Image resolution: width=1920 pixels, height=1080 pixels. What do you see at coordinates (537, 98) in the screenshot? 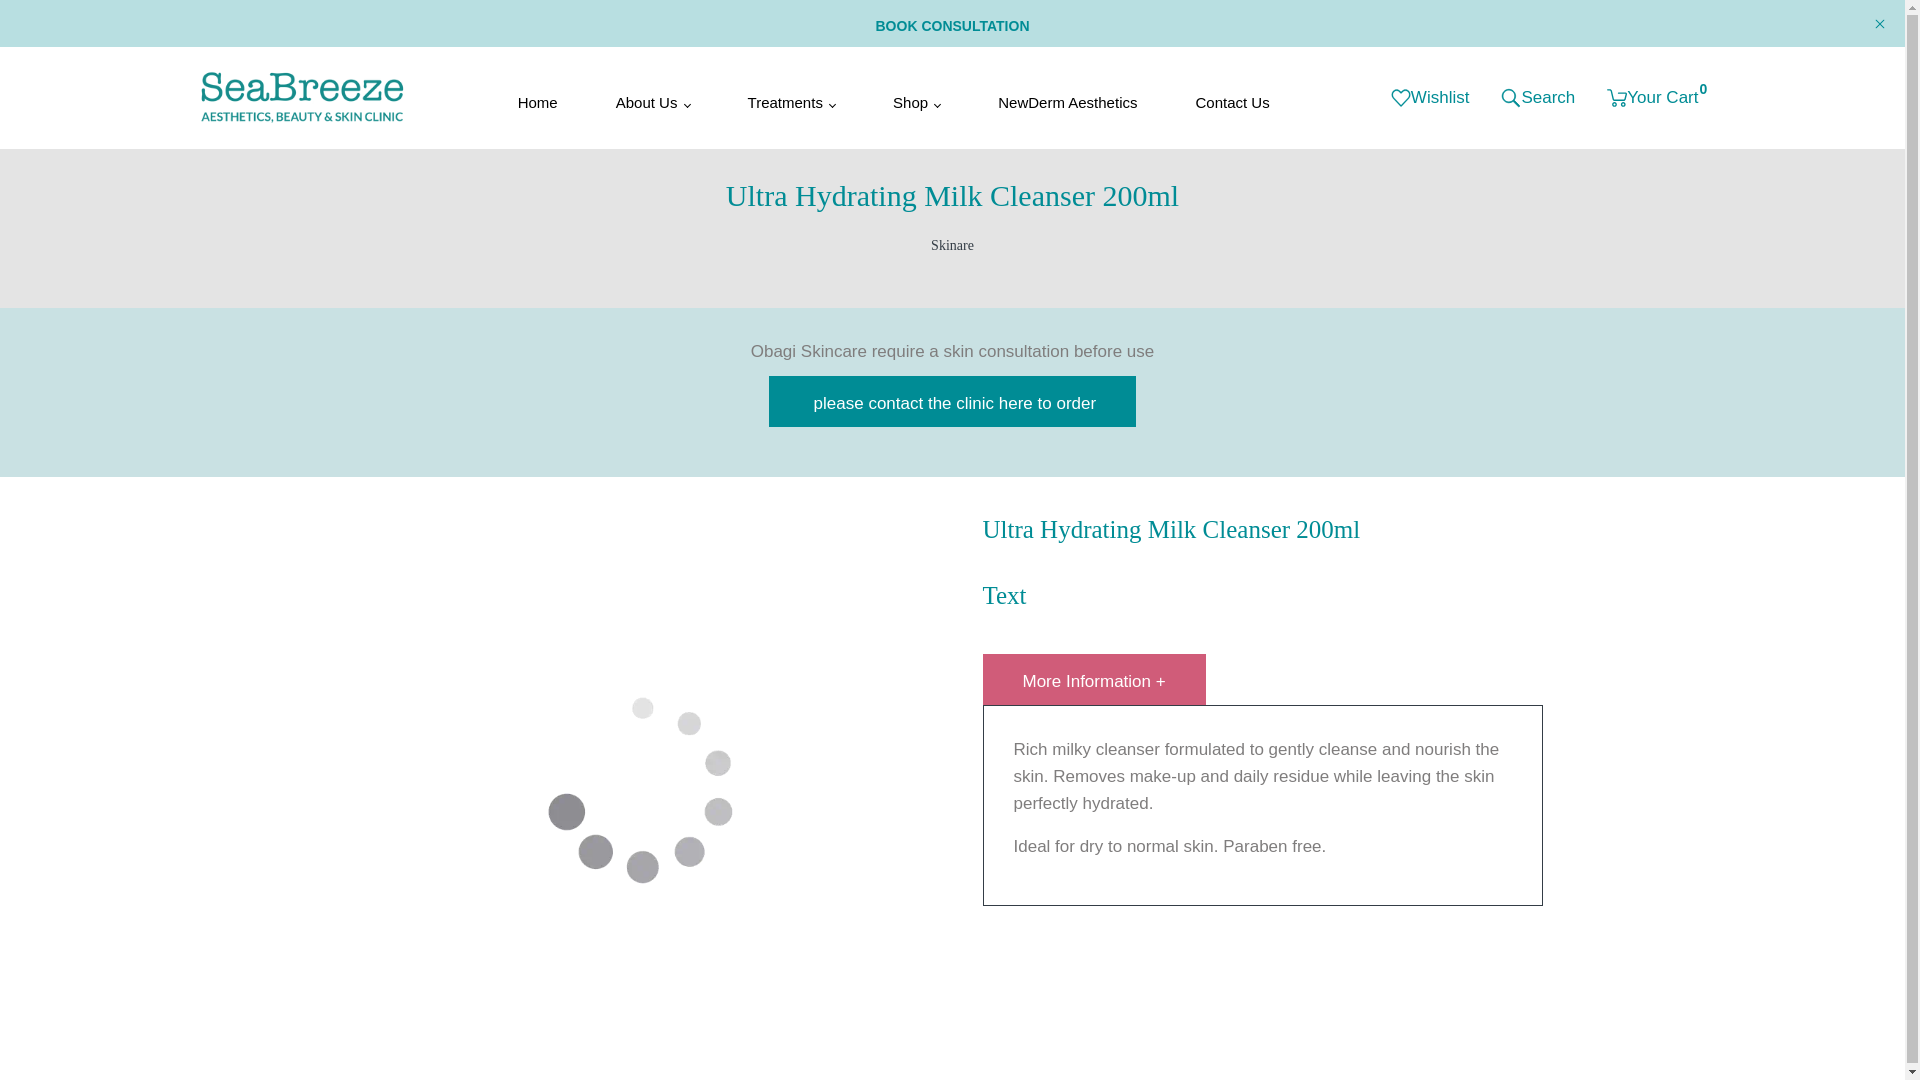
I see `Home` at bounding box center [537, 98].